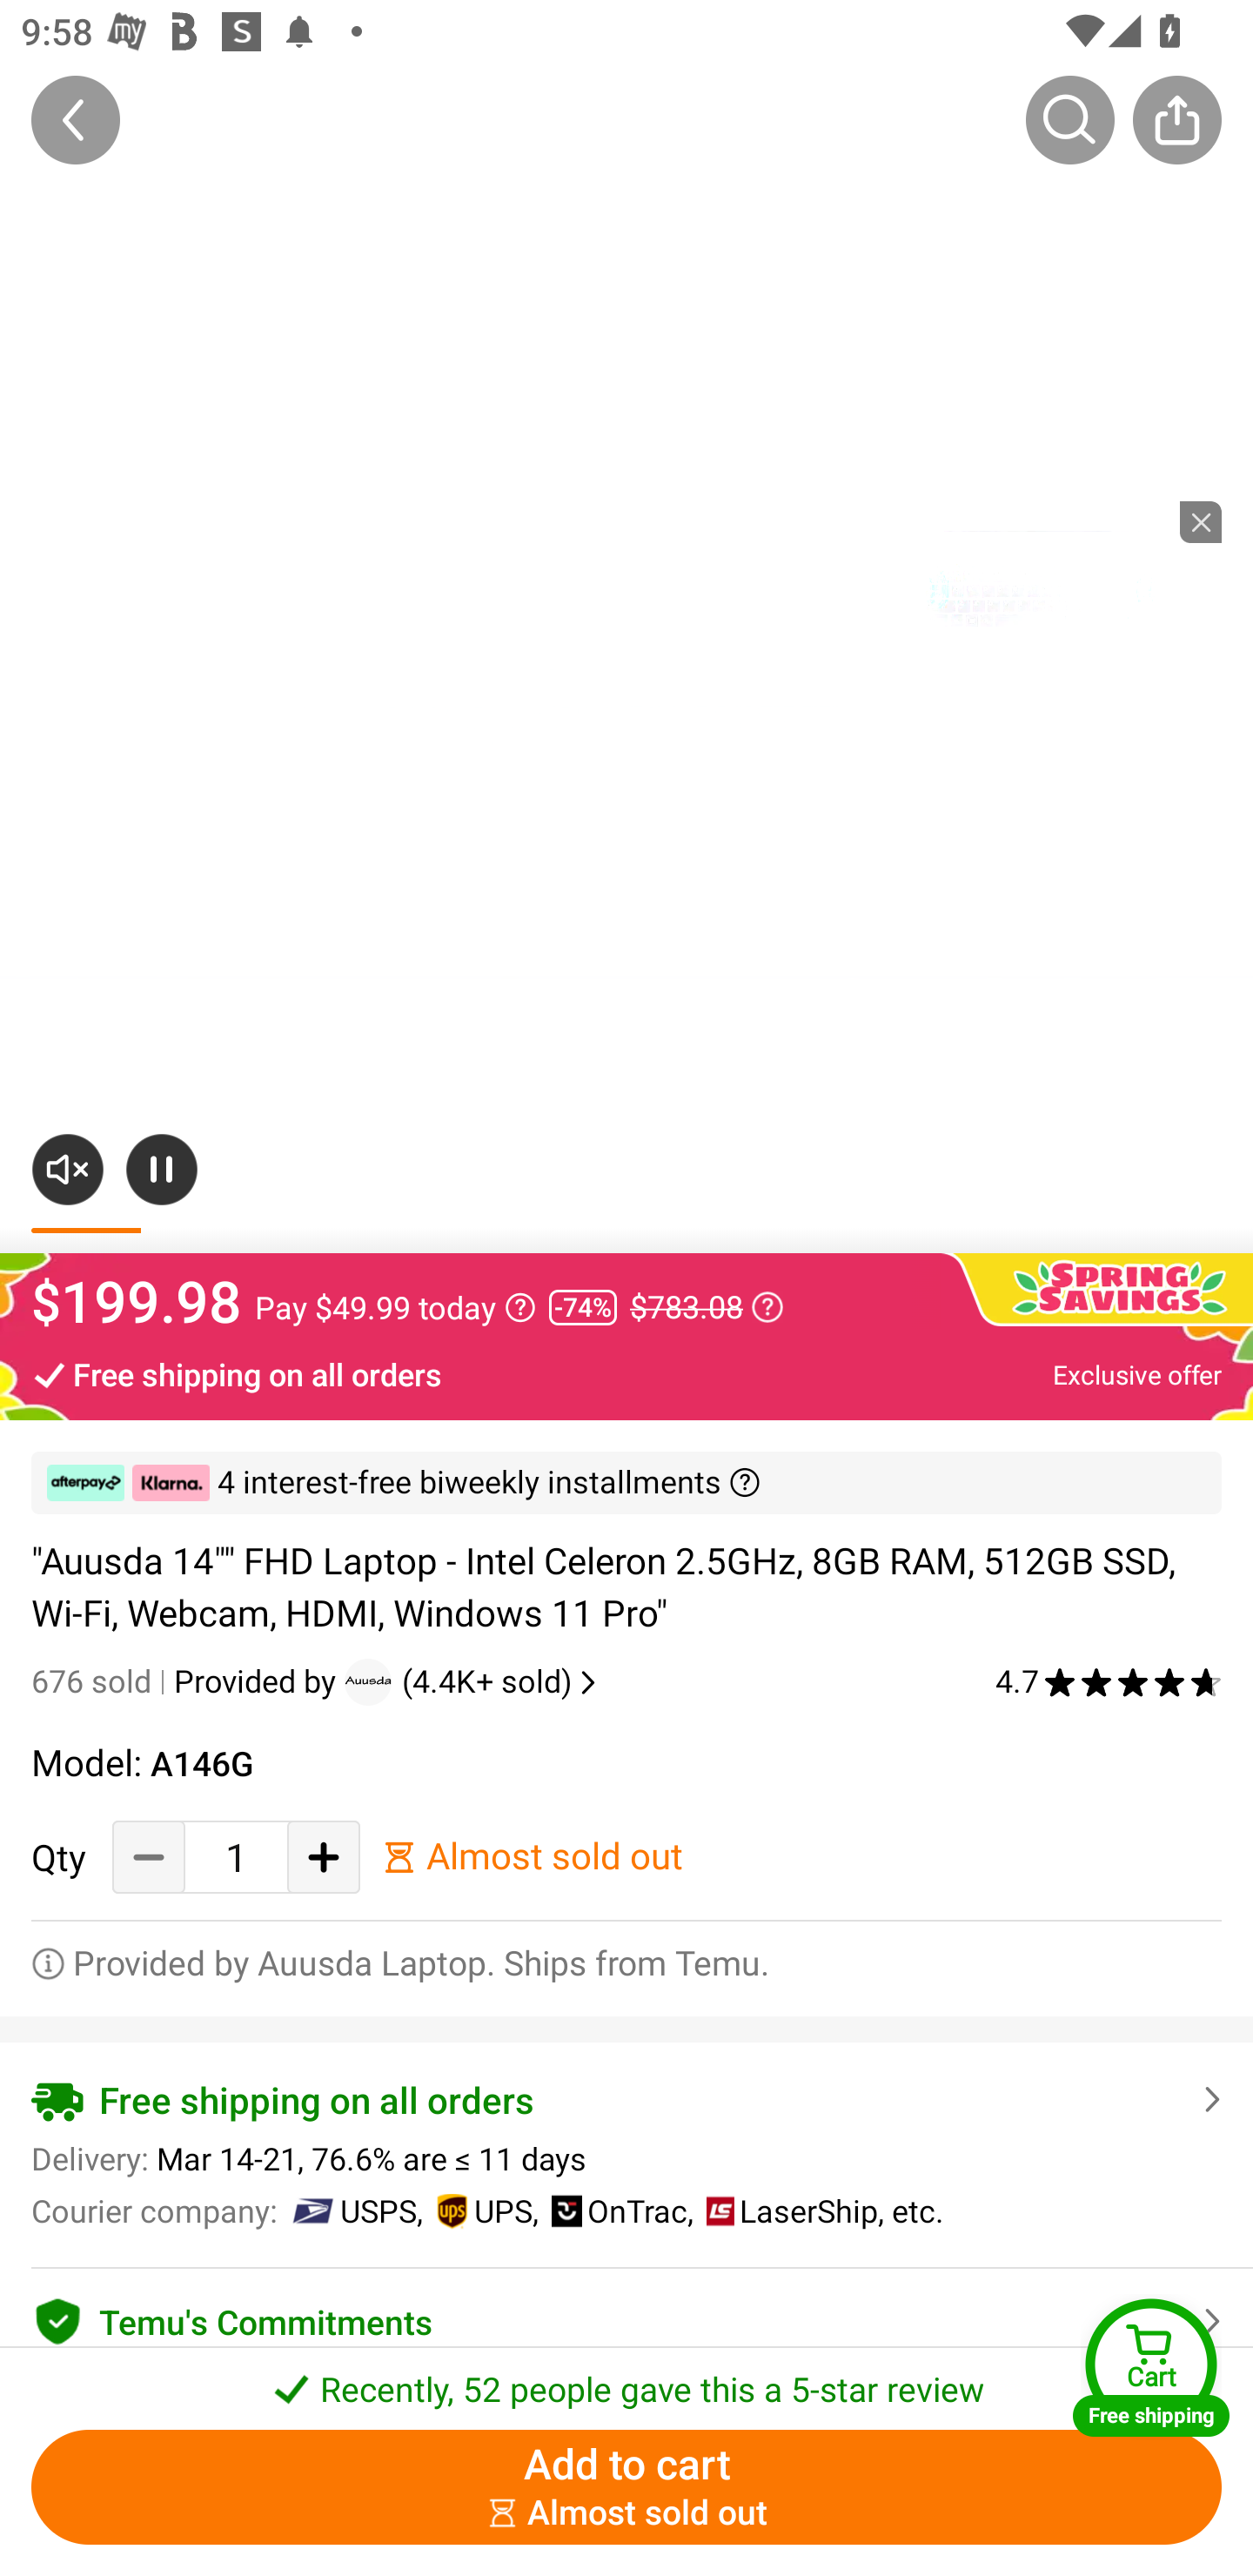 This screenshot has height=2576, width=1253. Describe the element at coordinates (76, 119) in the screenshot. I see `Back` at that location.